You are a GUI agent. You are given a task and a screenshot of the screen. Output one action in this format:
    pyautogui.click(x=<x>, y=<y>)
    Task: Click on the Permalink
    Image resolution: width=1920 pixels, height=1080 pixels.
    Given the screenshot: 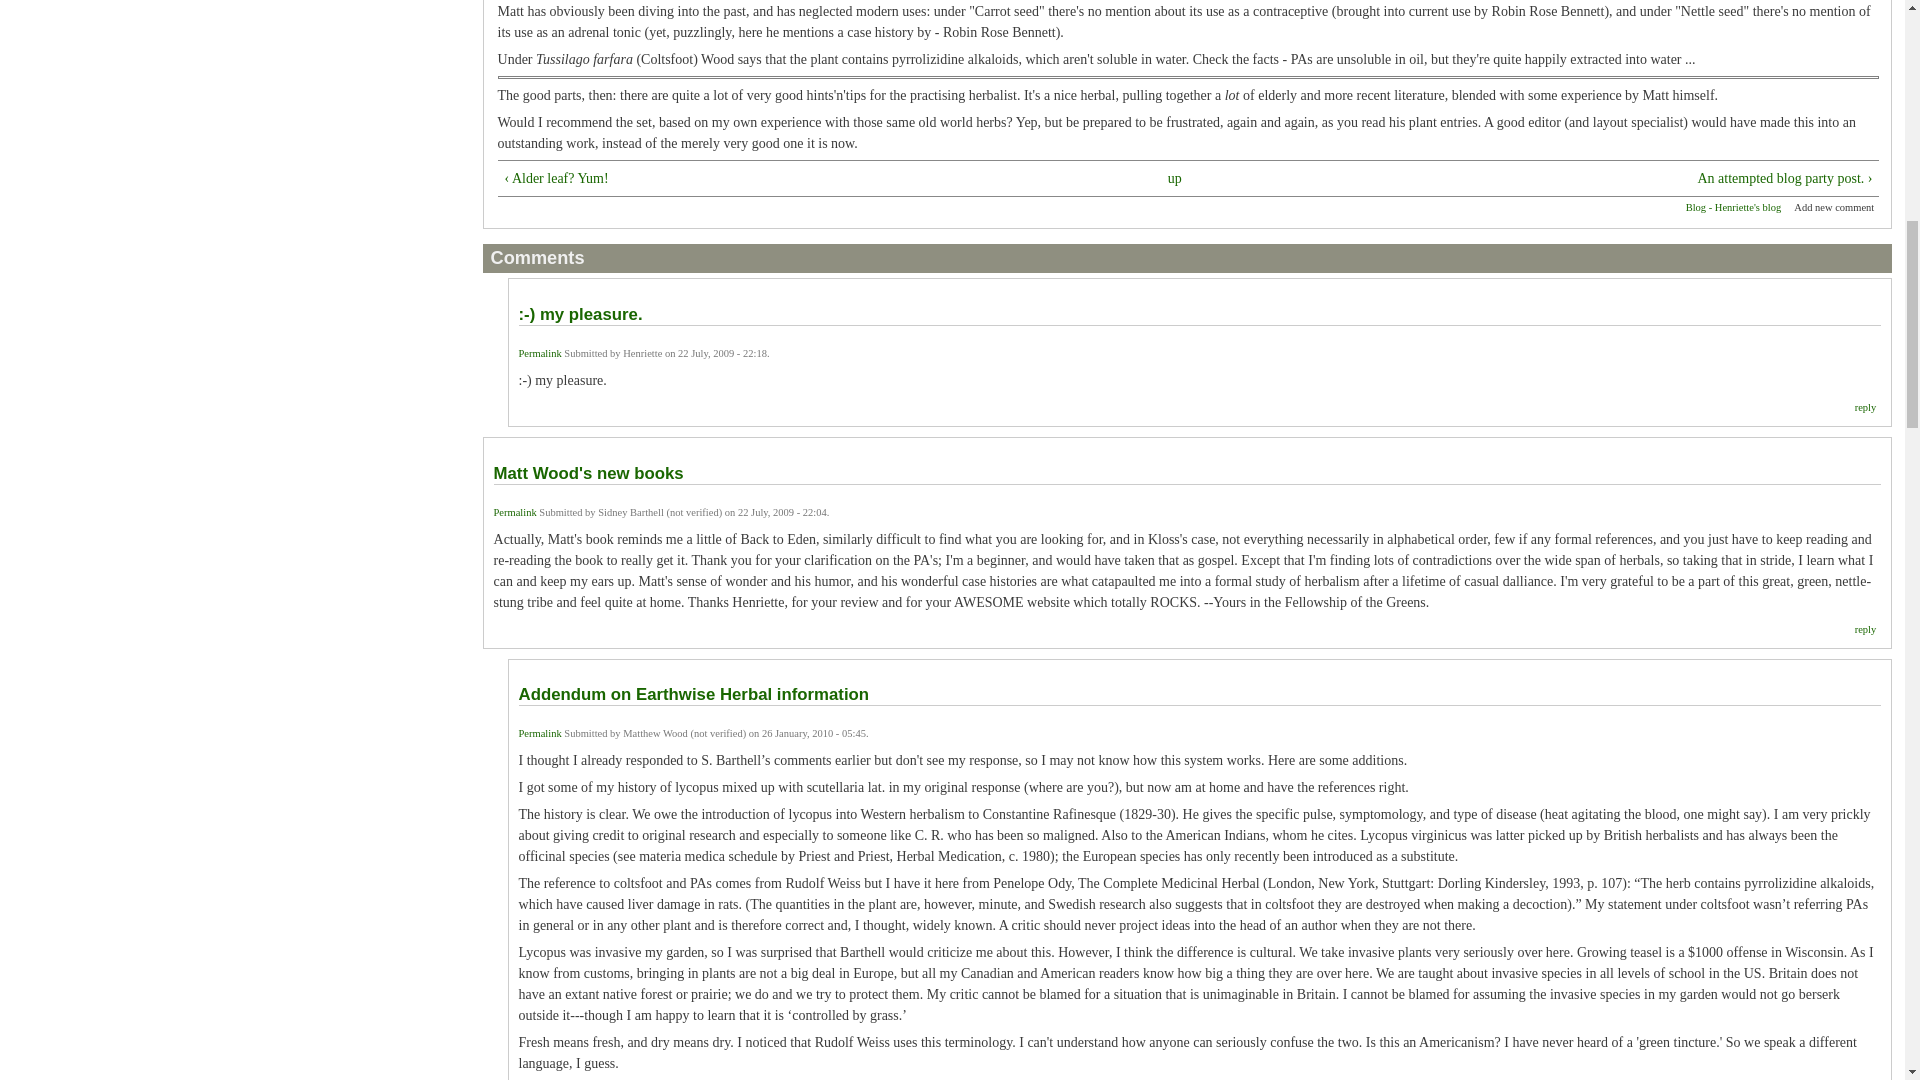 What is the action you would take?
    pyautogui.click(x=540, y=732)
    